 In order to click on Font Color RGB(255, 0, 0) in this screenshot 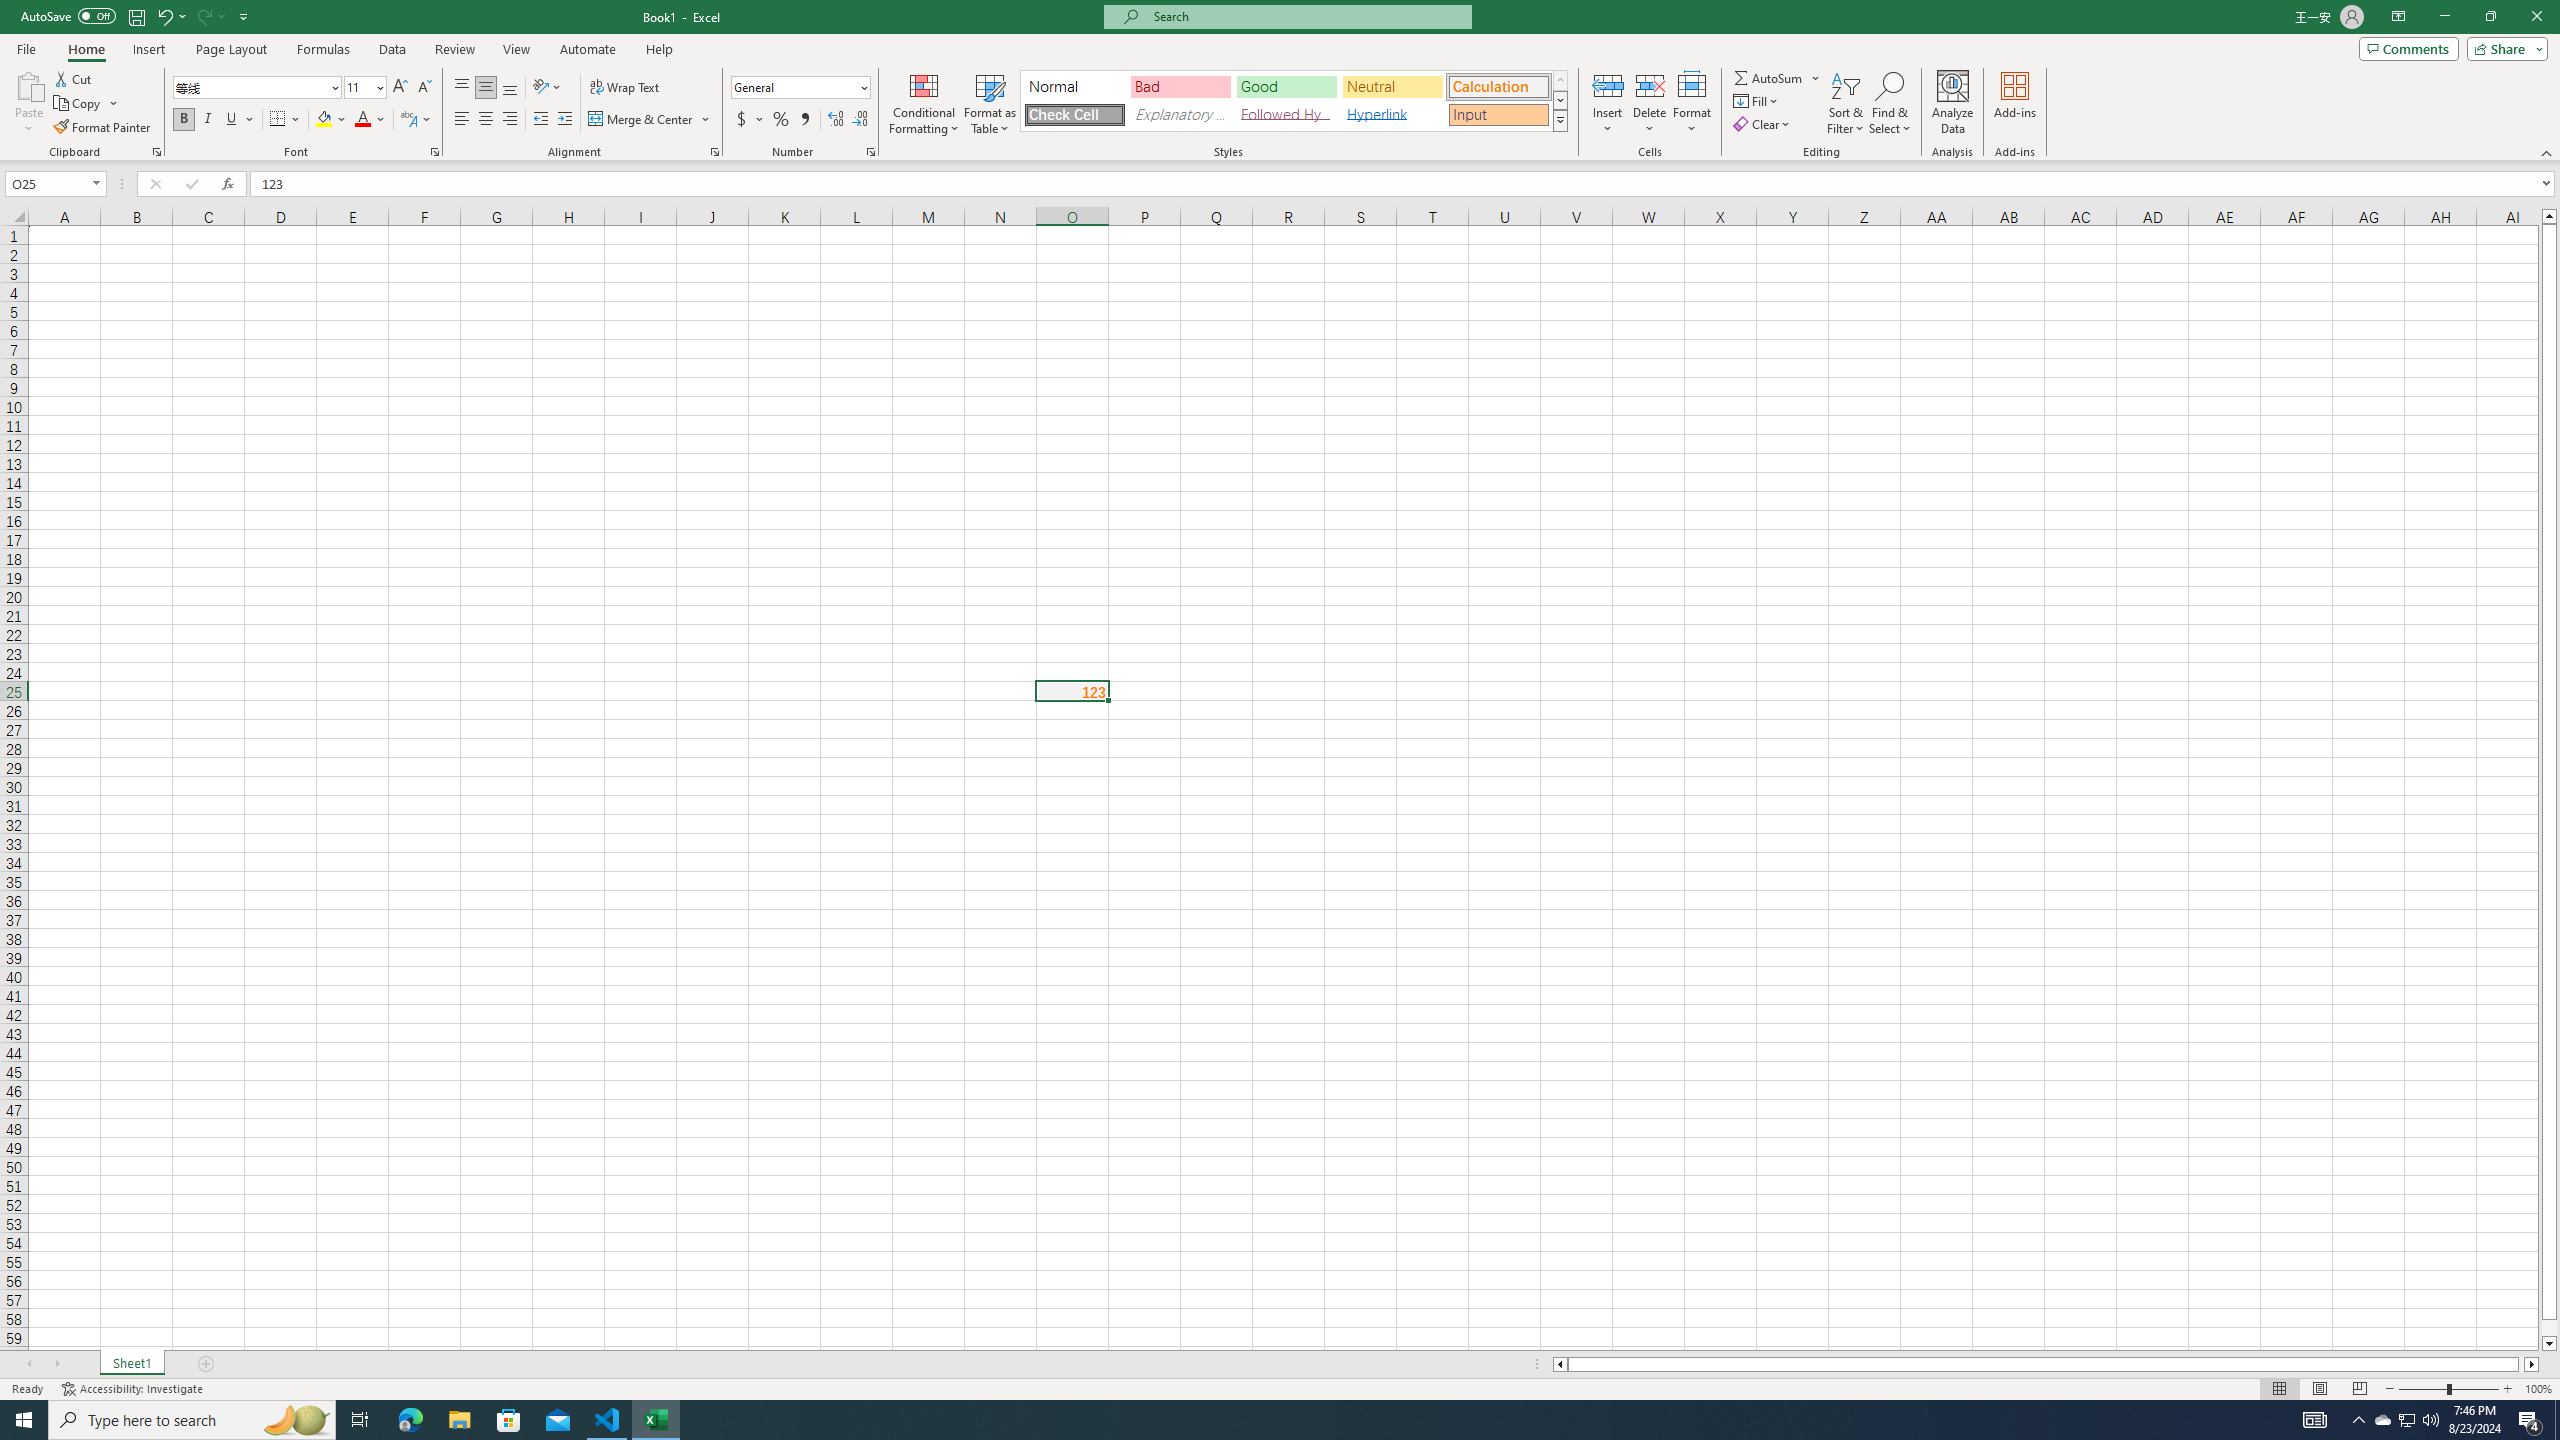, I will do `click(363, 120)`.